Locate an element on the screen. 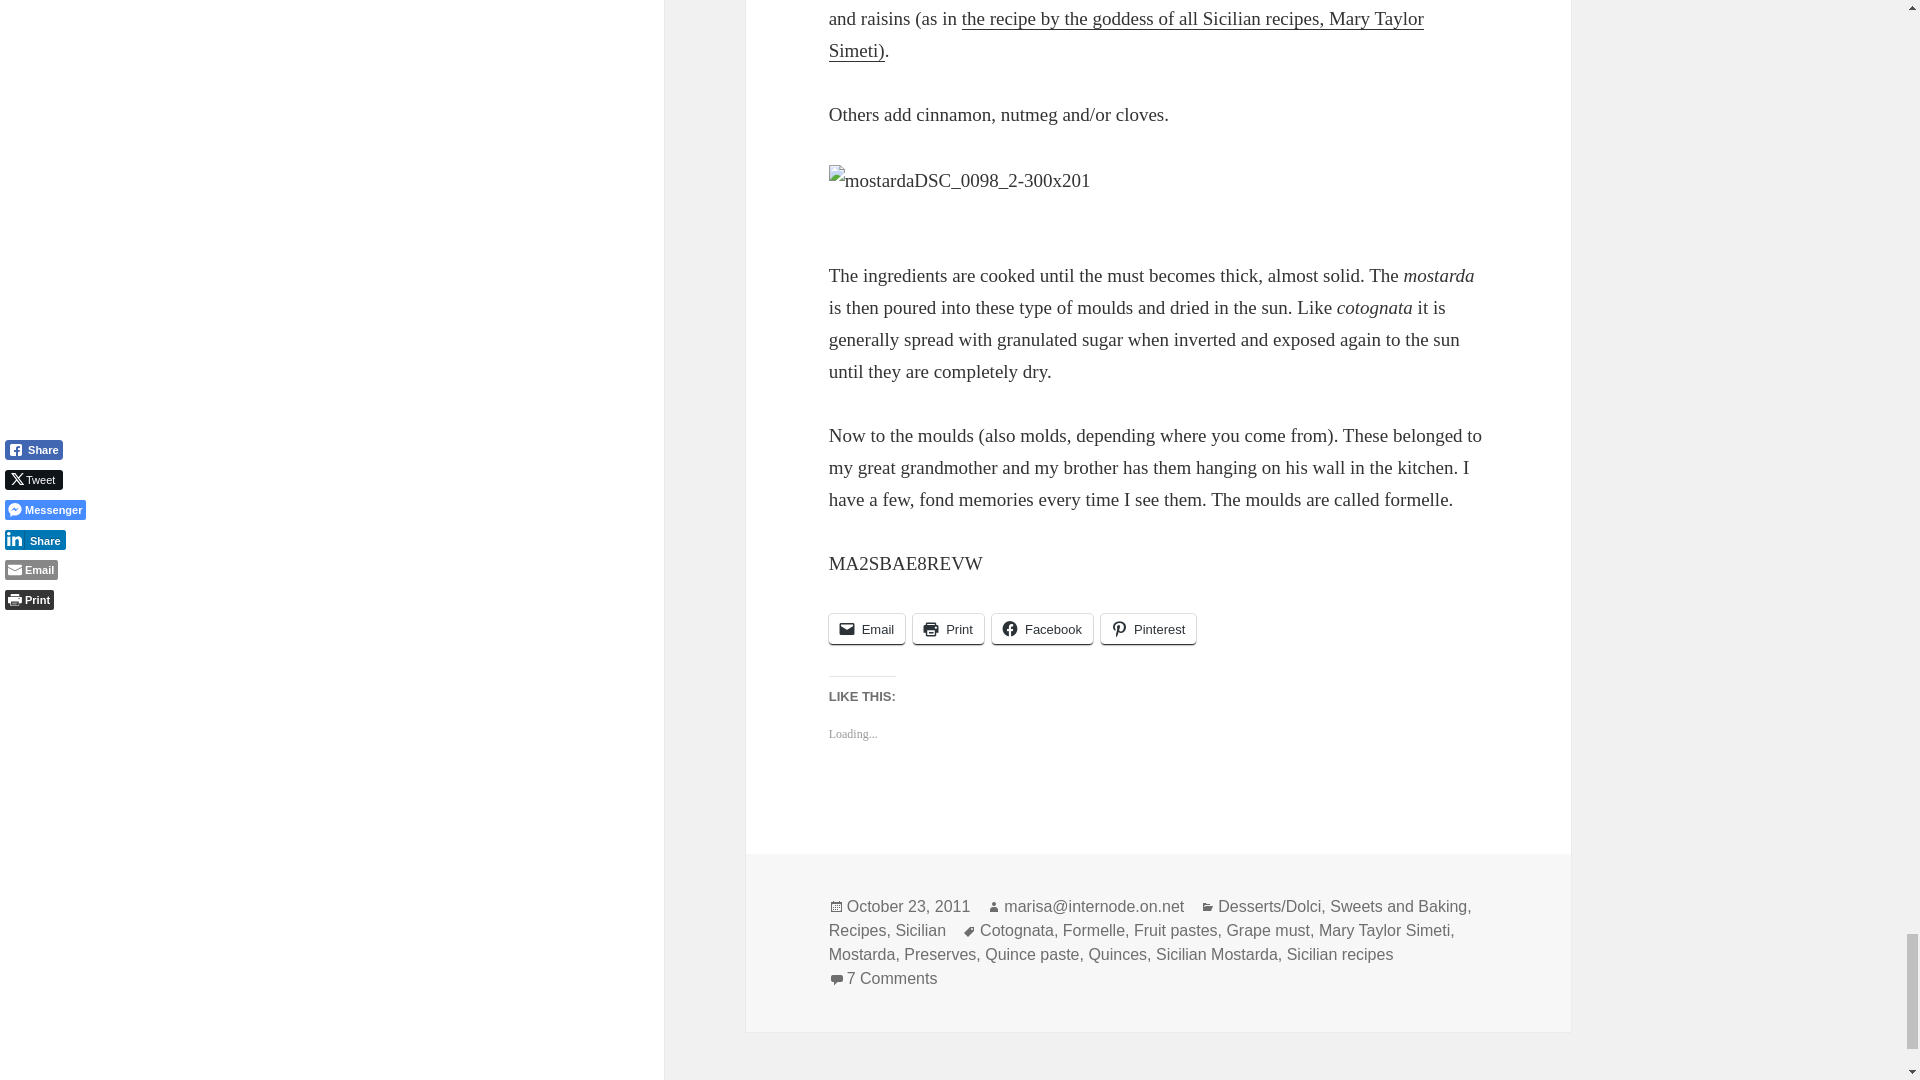  Click to print is located at coordinates (948, 629).